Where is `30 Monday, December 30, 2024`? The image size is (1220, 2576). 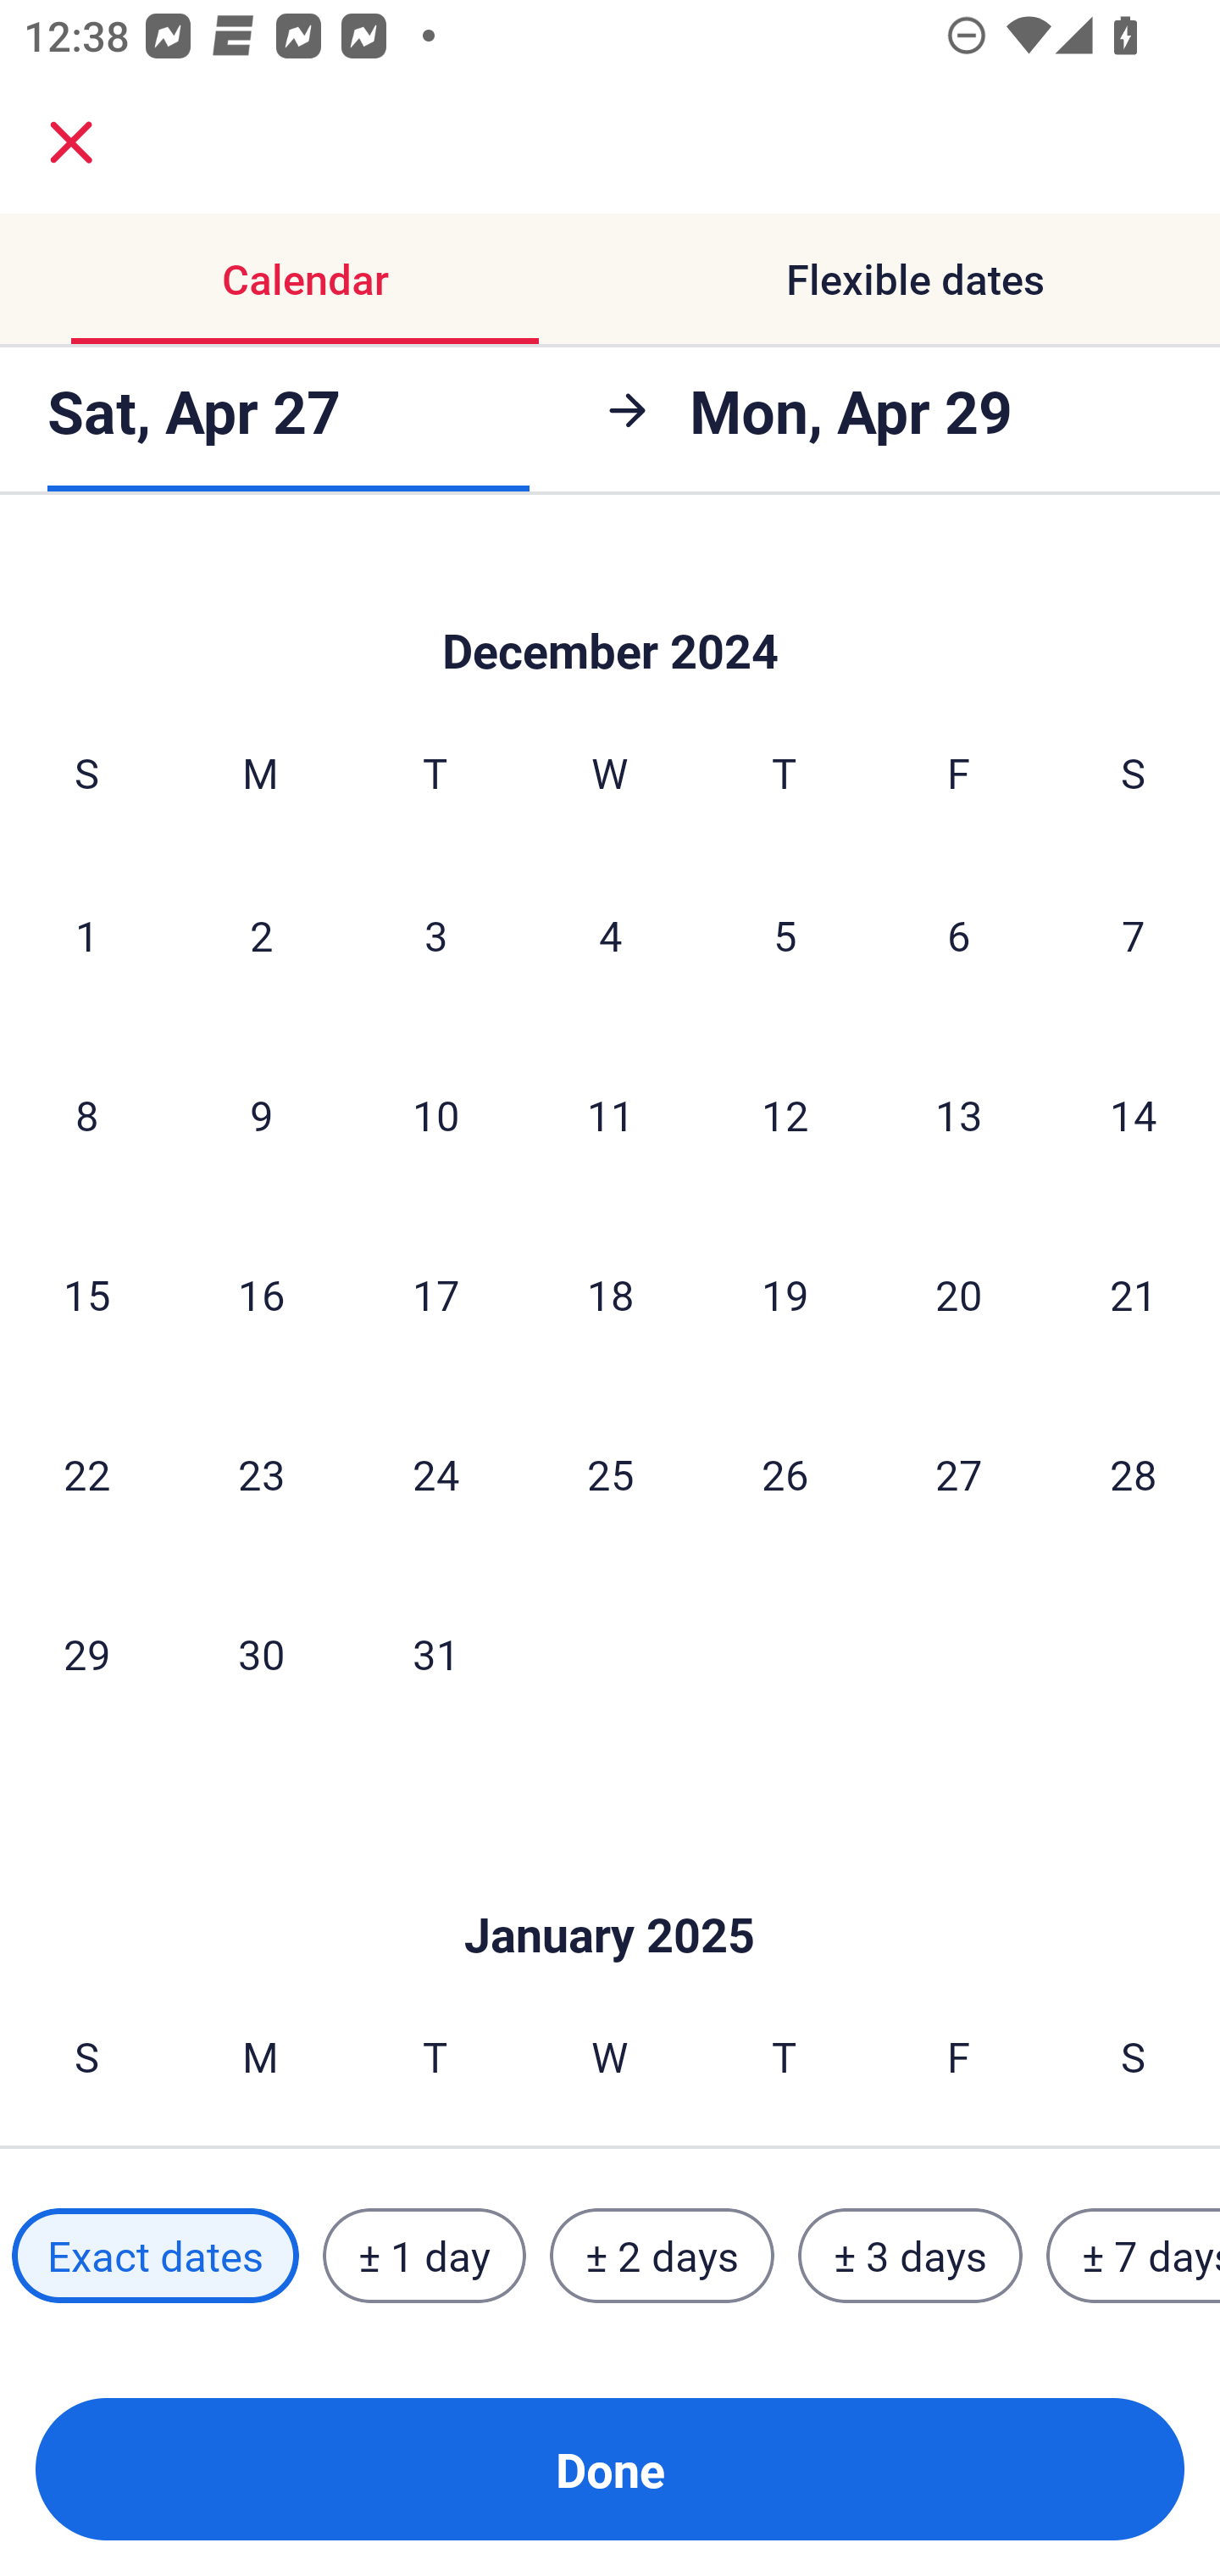
30 Monday, December 30, 2024 is located at coordinates (261, 1654).